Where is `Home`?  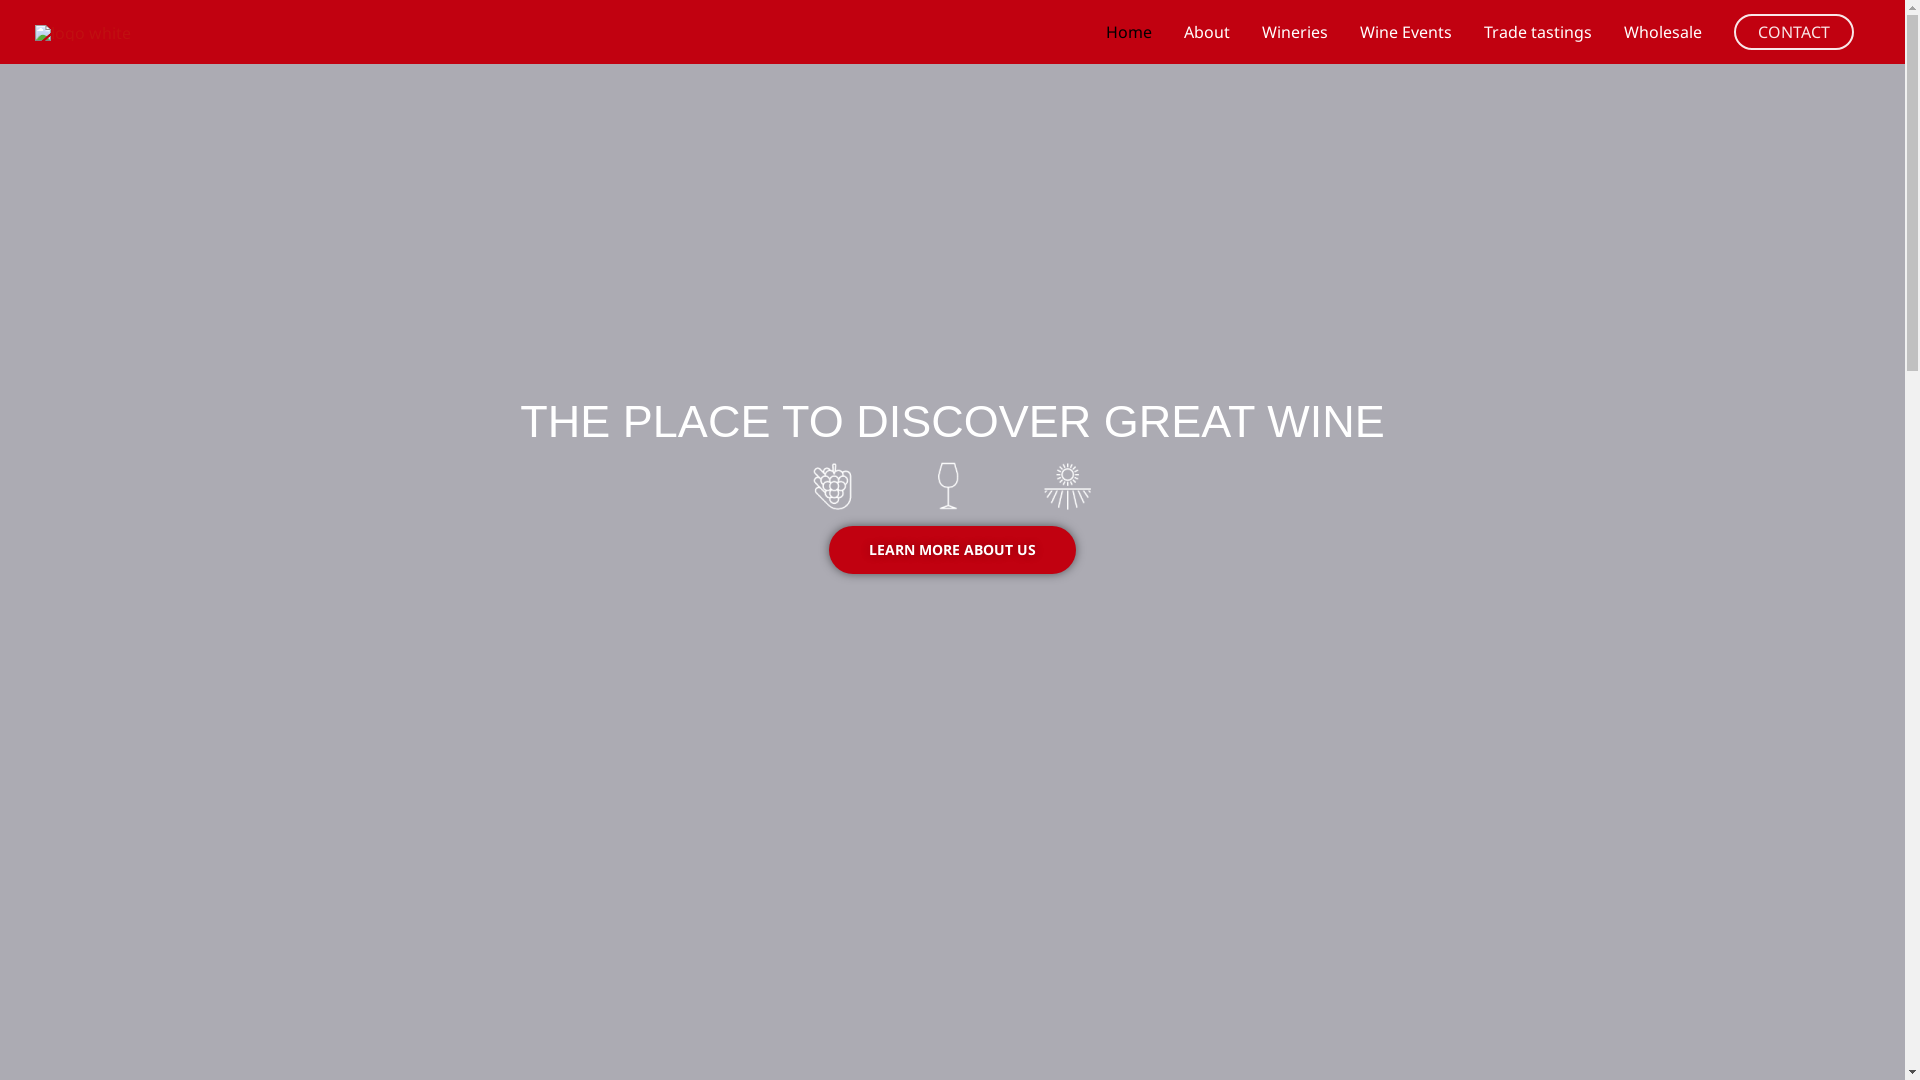
Home is located at coordinates (1129, 32).